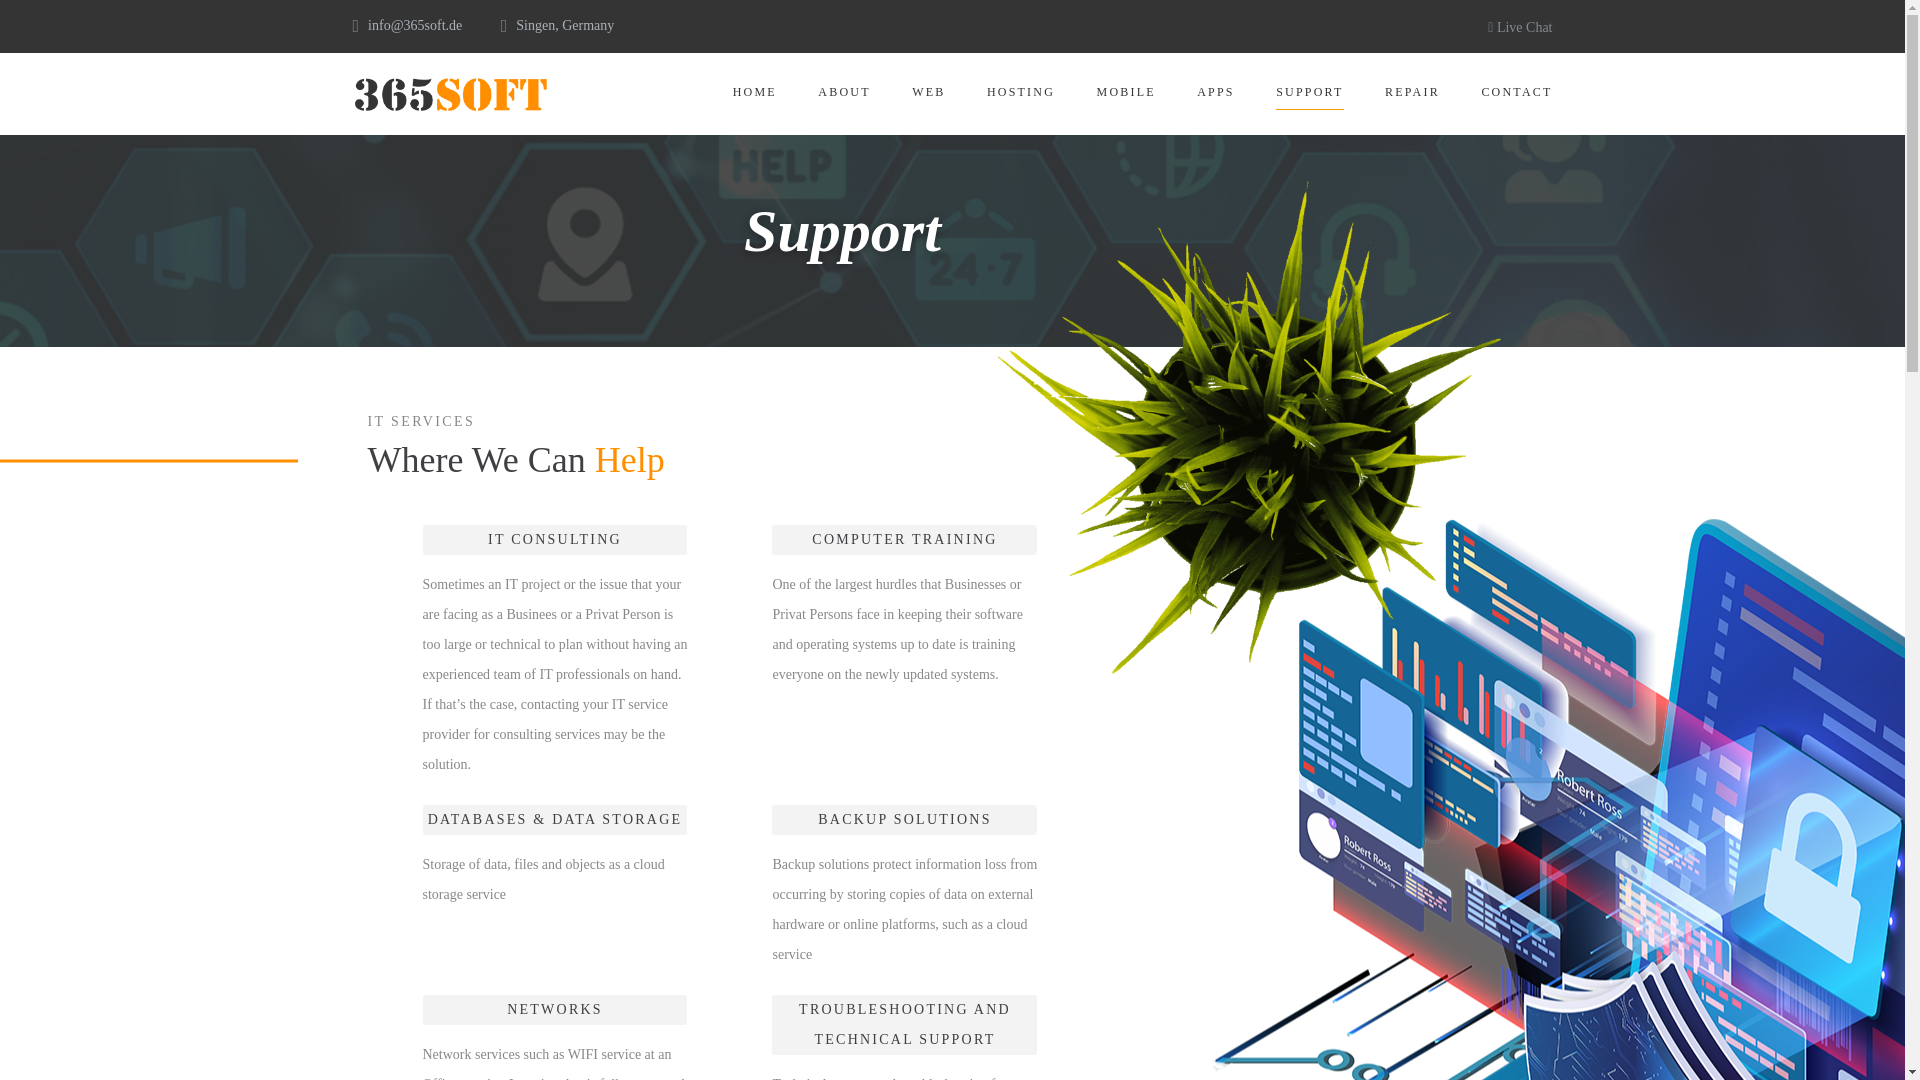 Image resolution: width=1920 pixels, height=1080 pixels. I want to click on Live Chat, so click(1520, 27).